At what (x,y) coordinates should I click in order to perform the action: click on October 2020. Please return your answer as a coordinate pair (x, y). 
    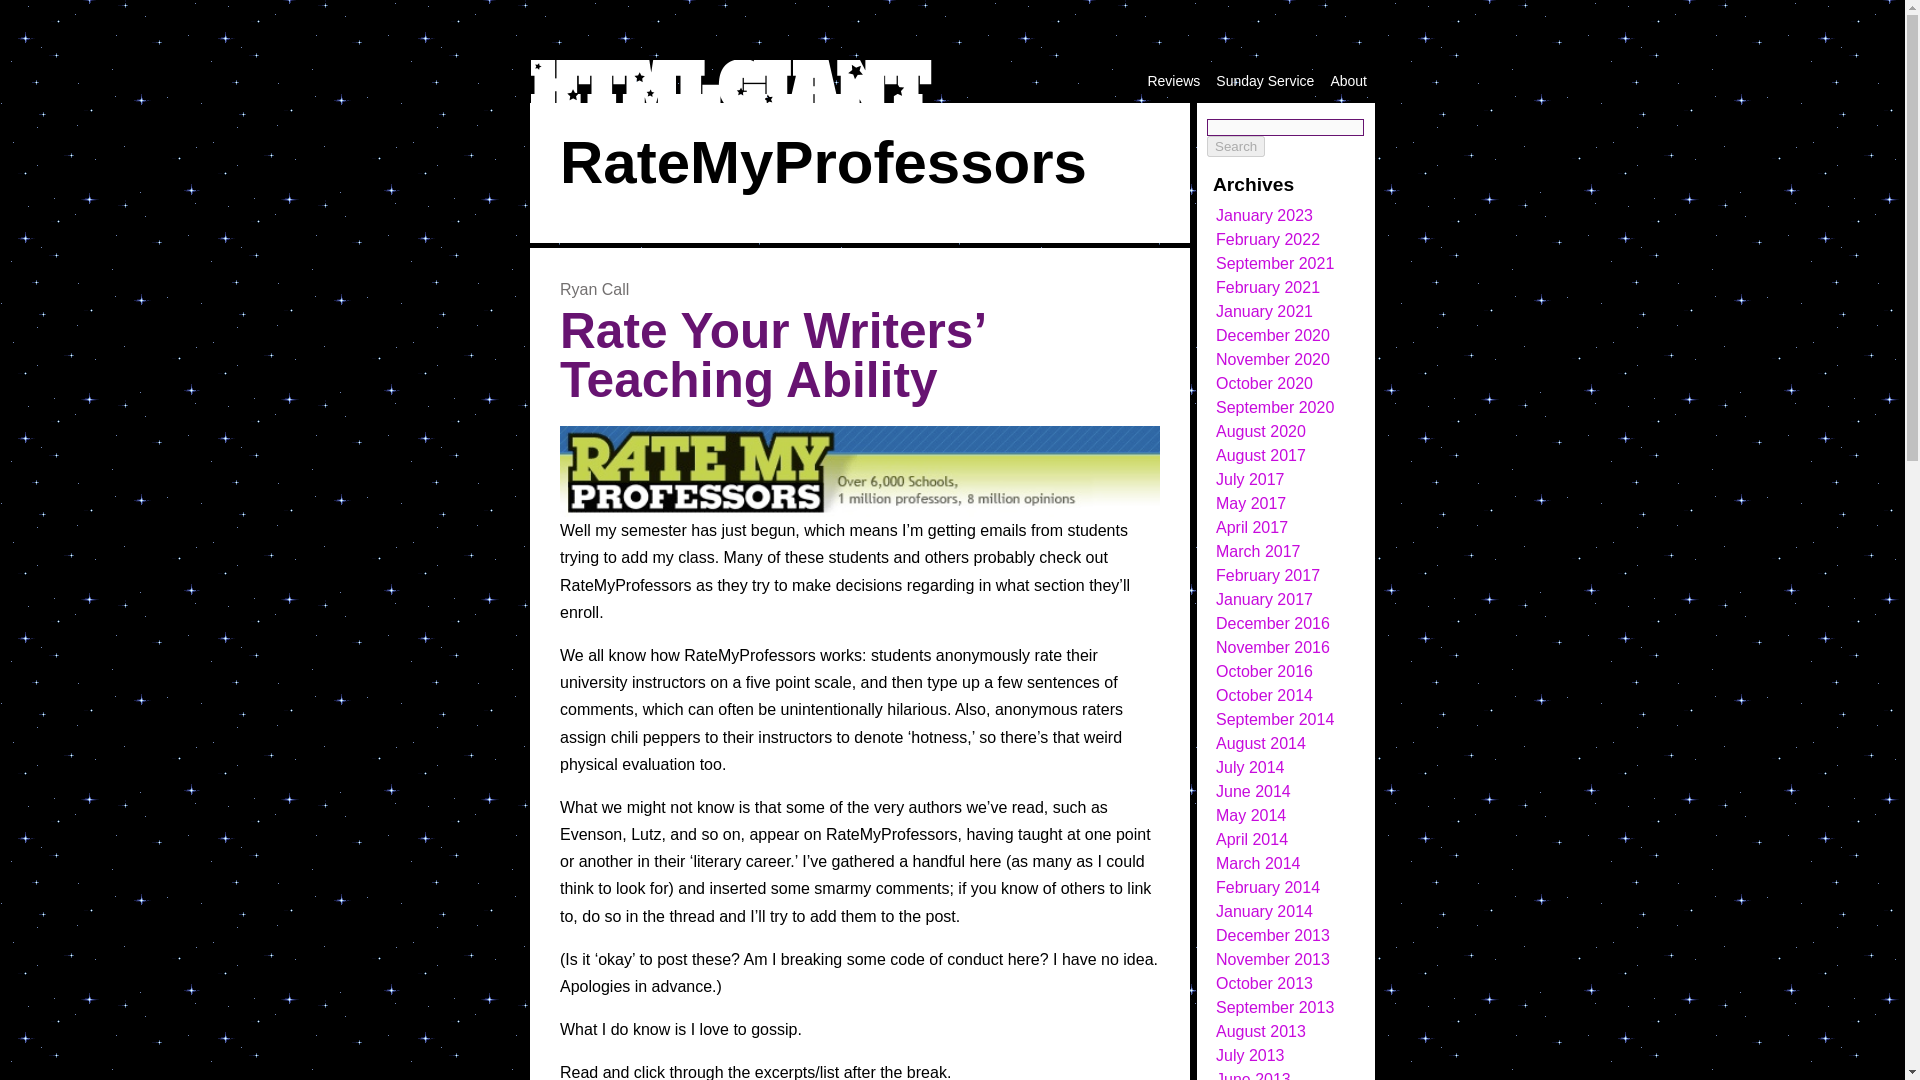
    Looking at the image, I should click on (1264, 383).